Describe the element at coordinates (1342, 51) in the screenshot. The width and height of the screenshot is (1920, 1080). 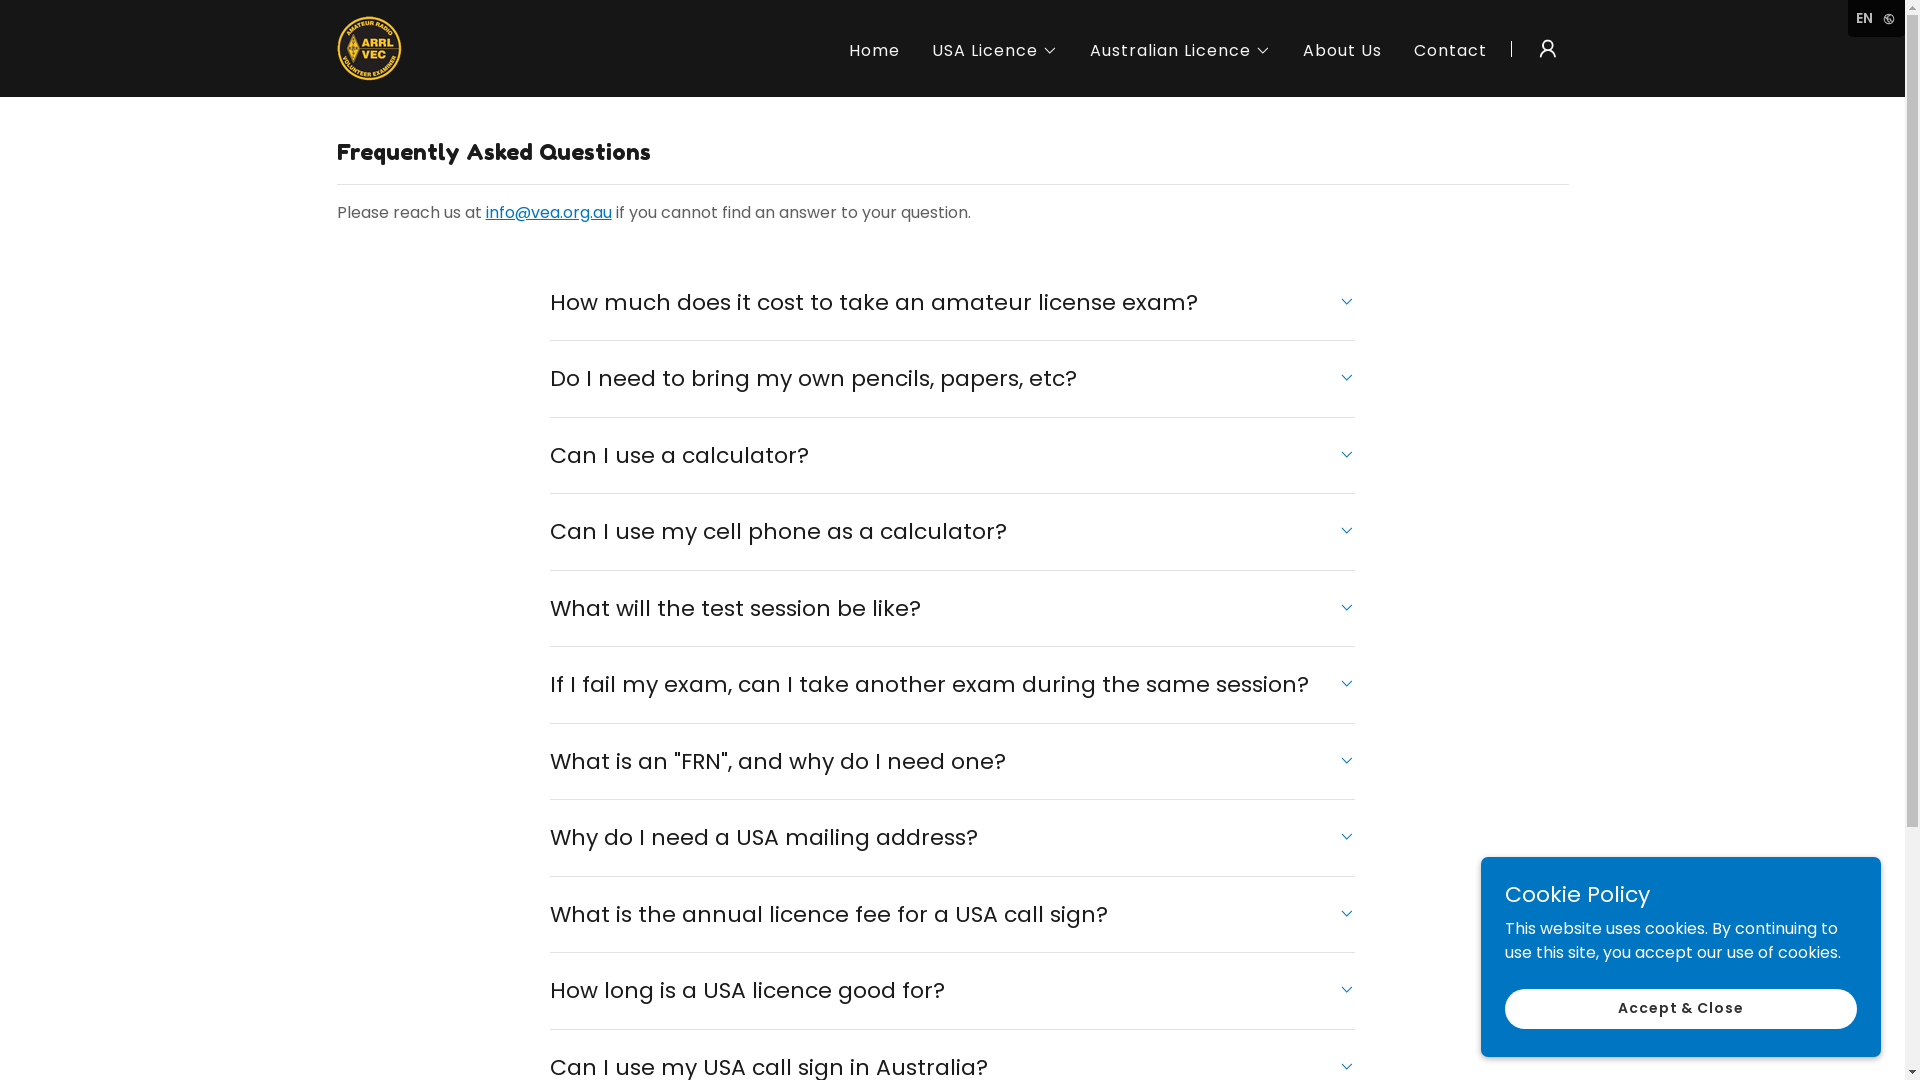
I see `About Us` at that location.